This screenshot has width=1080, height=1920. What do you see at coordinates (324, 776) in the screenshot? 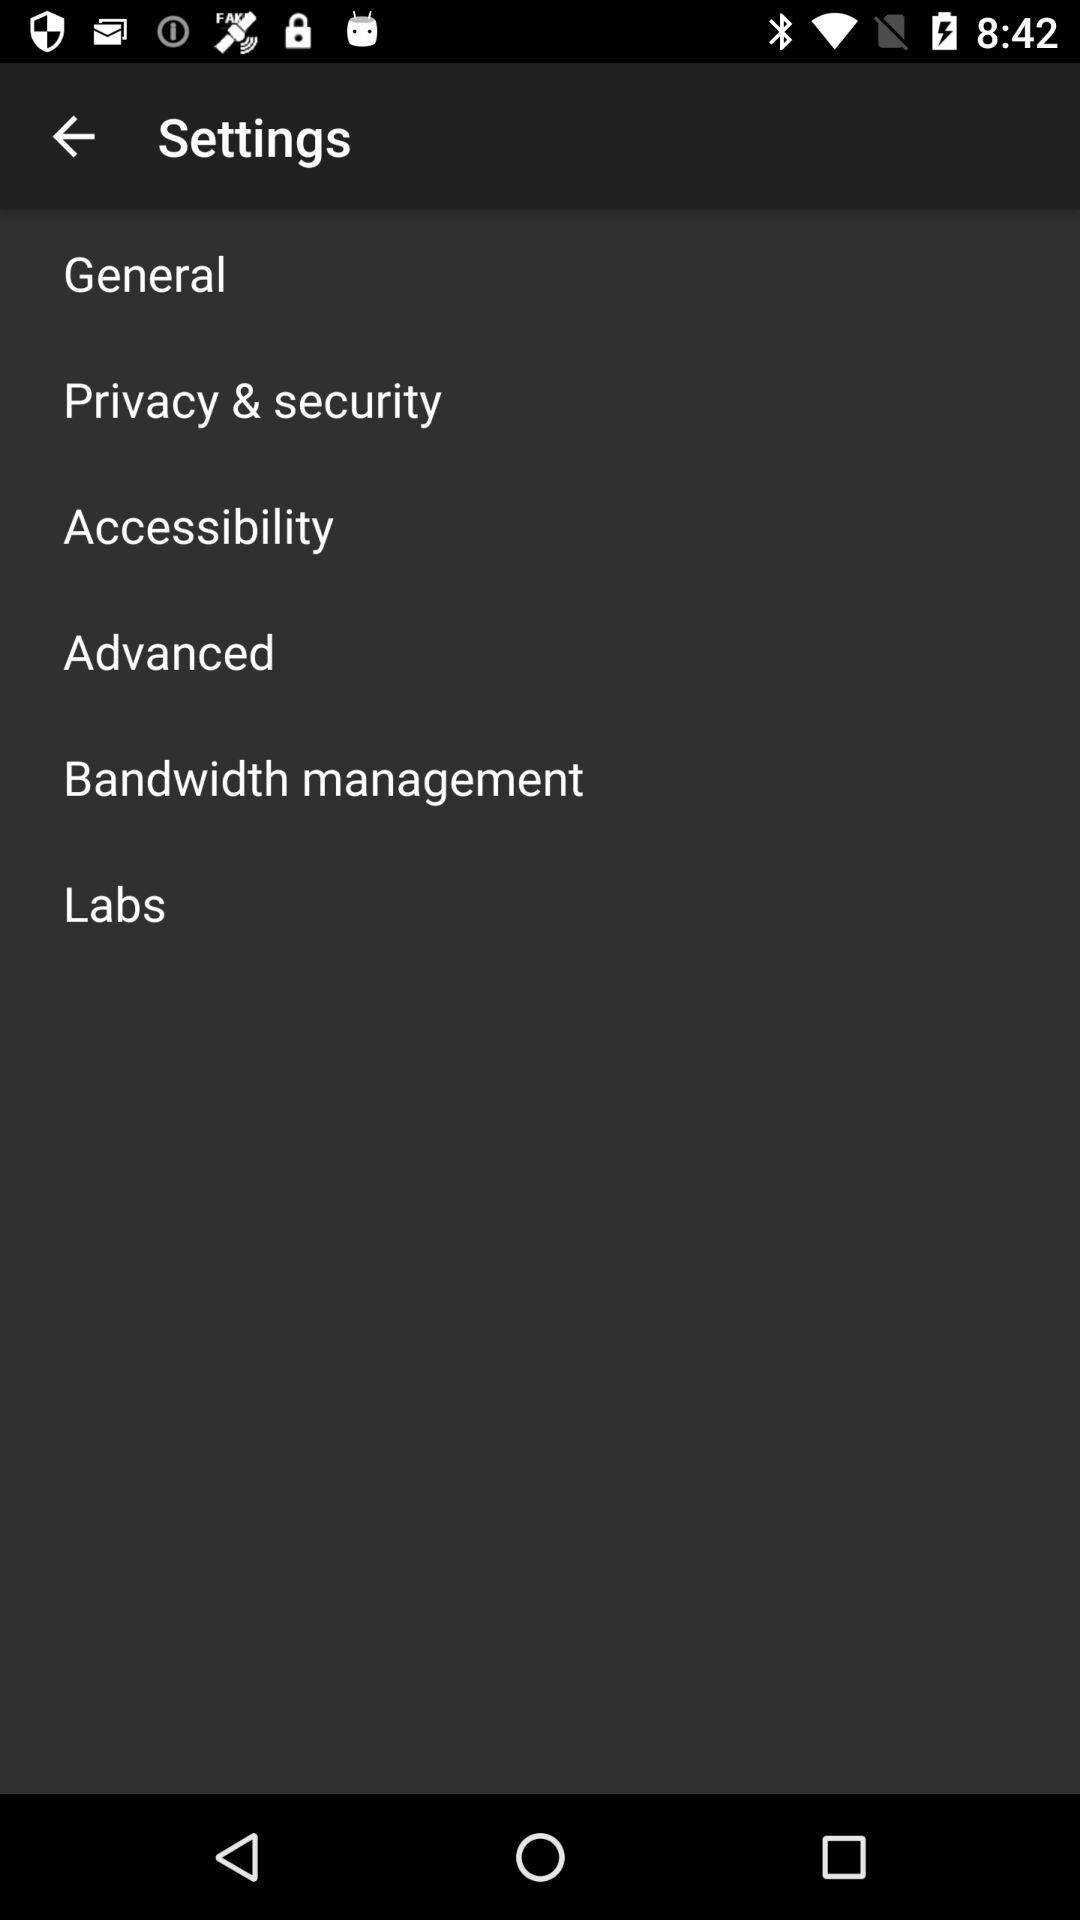
I see `launch the item above labs icon` at bounding box center [324, 776].